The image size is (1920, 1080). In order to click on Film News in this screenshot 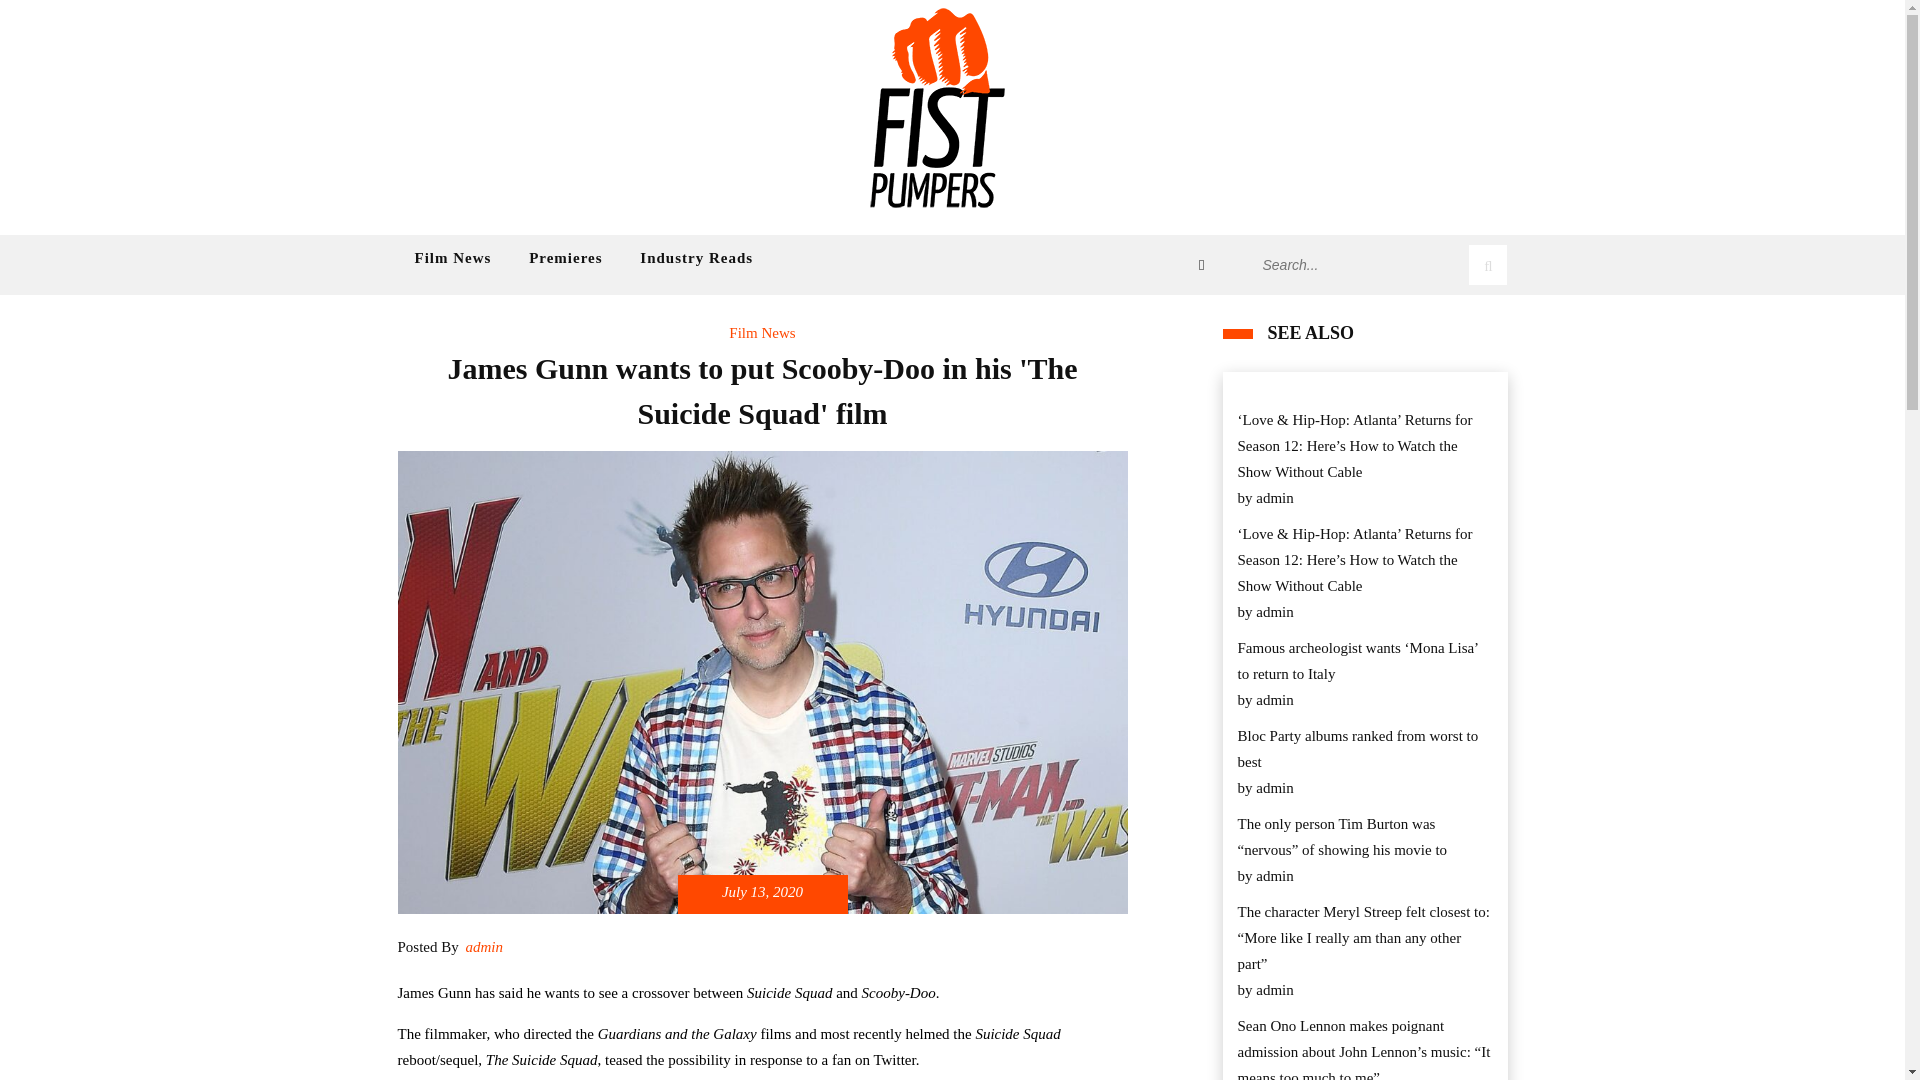, I will do `click(762, 332)`.